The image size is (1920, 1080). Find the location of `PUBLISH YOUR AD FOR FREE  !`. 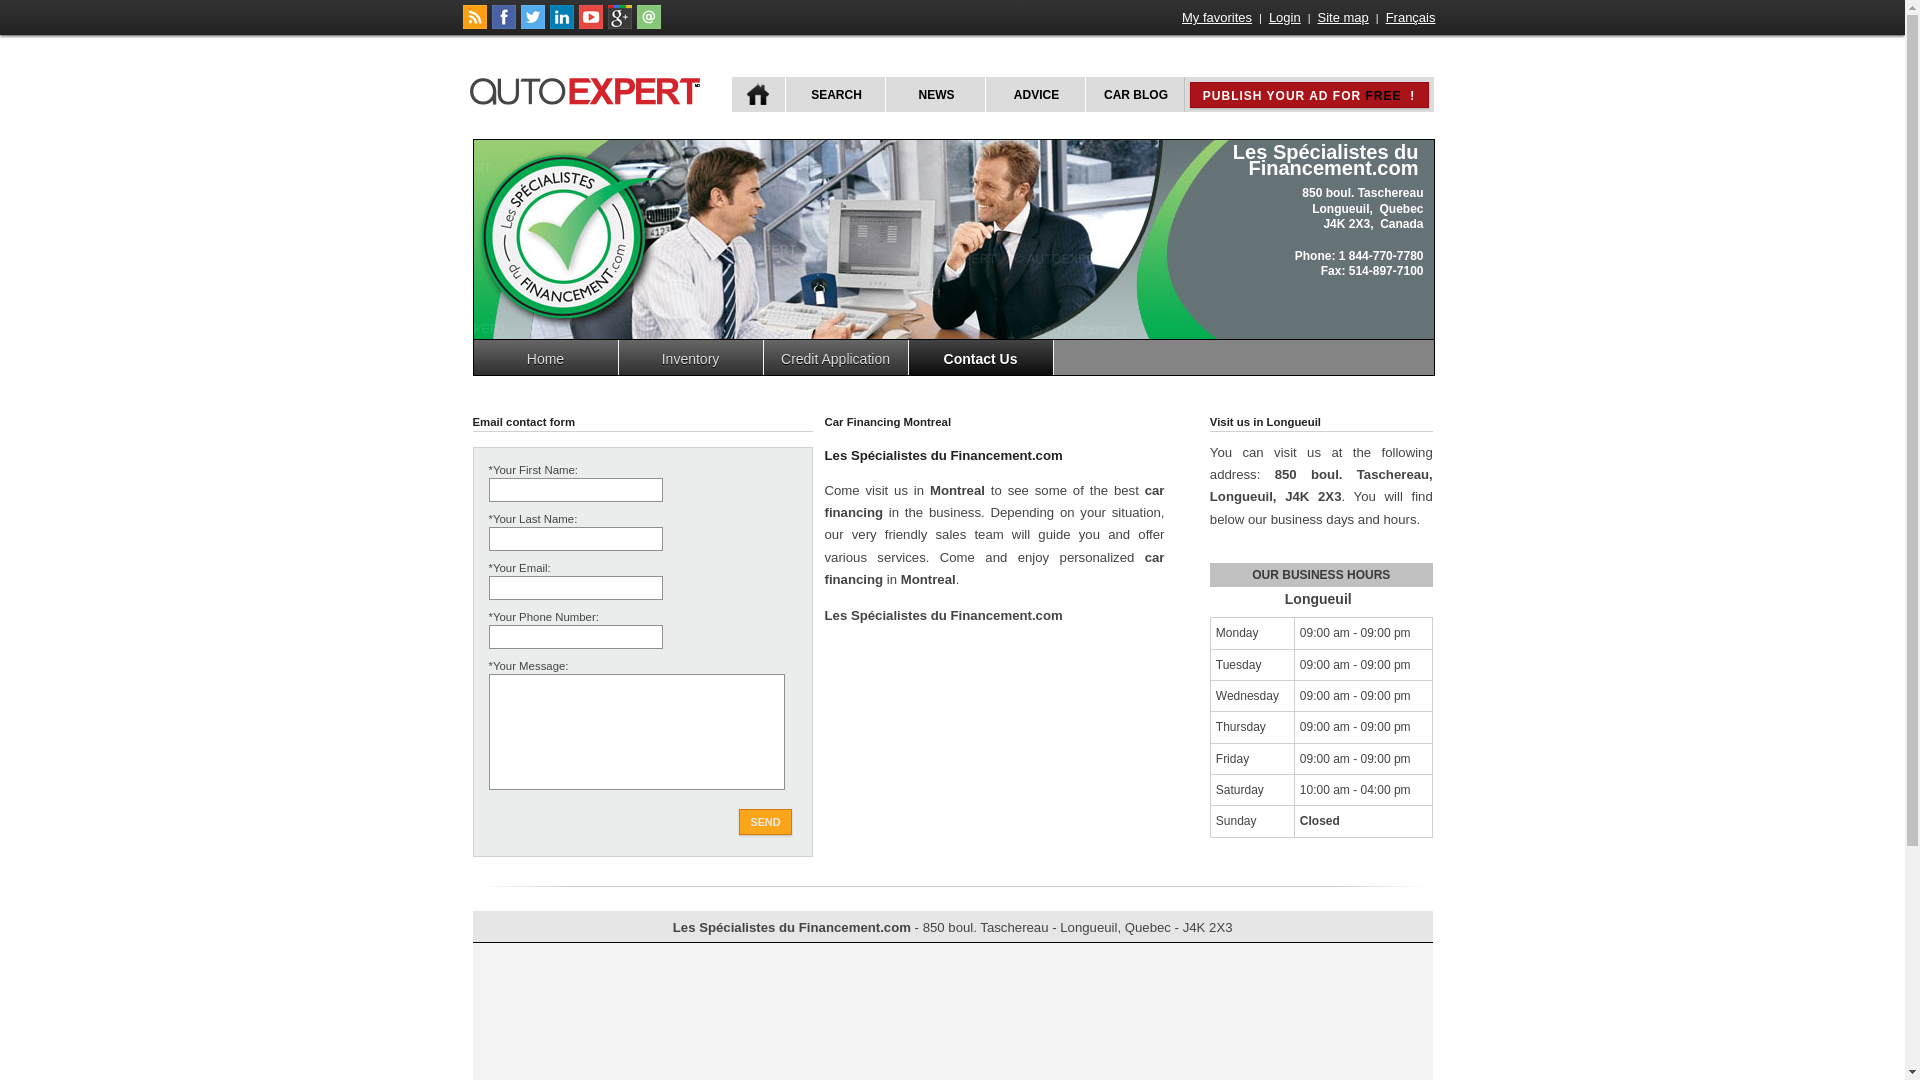

PUBLISH YOUR AD FOR FREE  ! is located at coordinates (1309, 95).